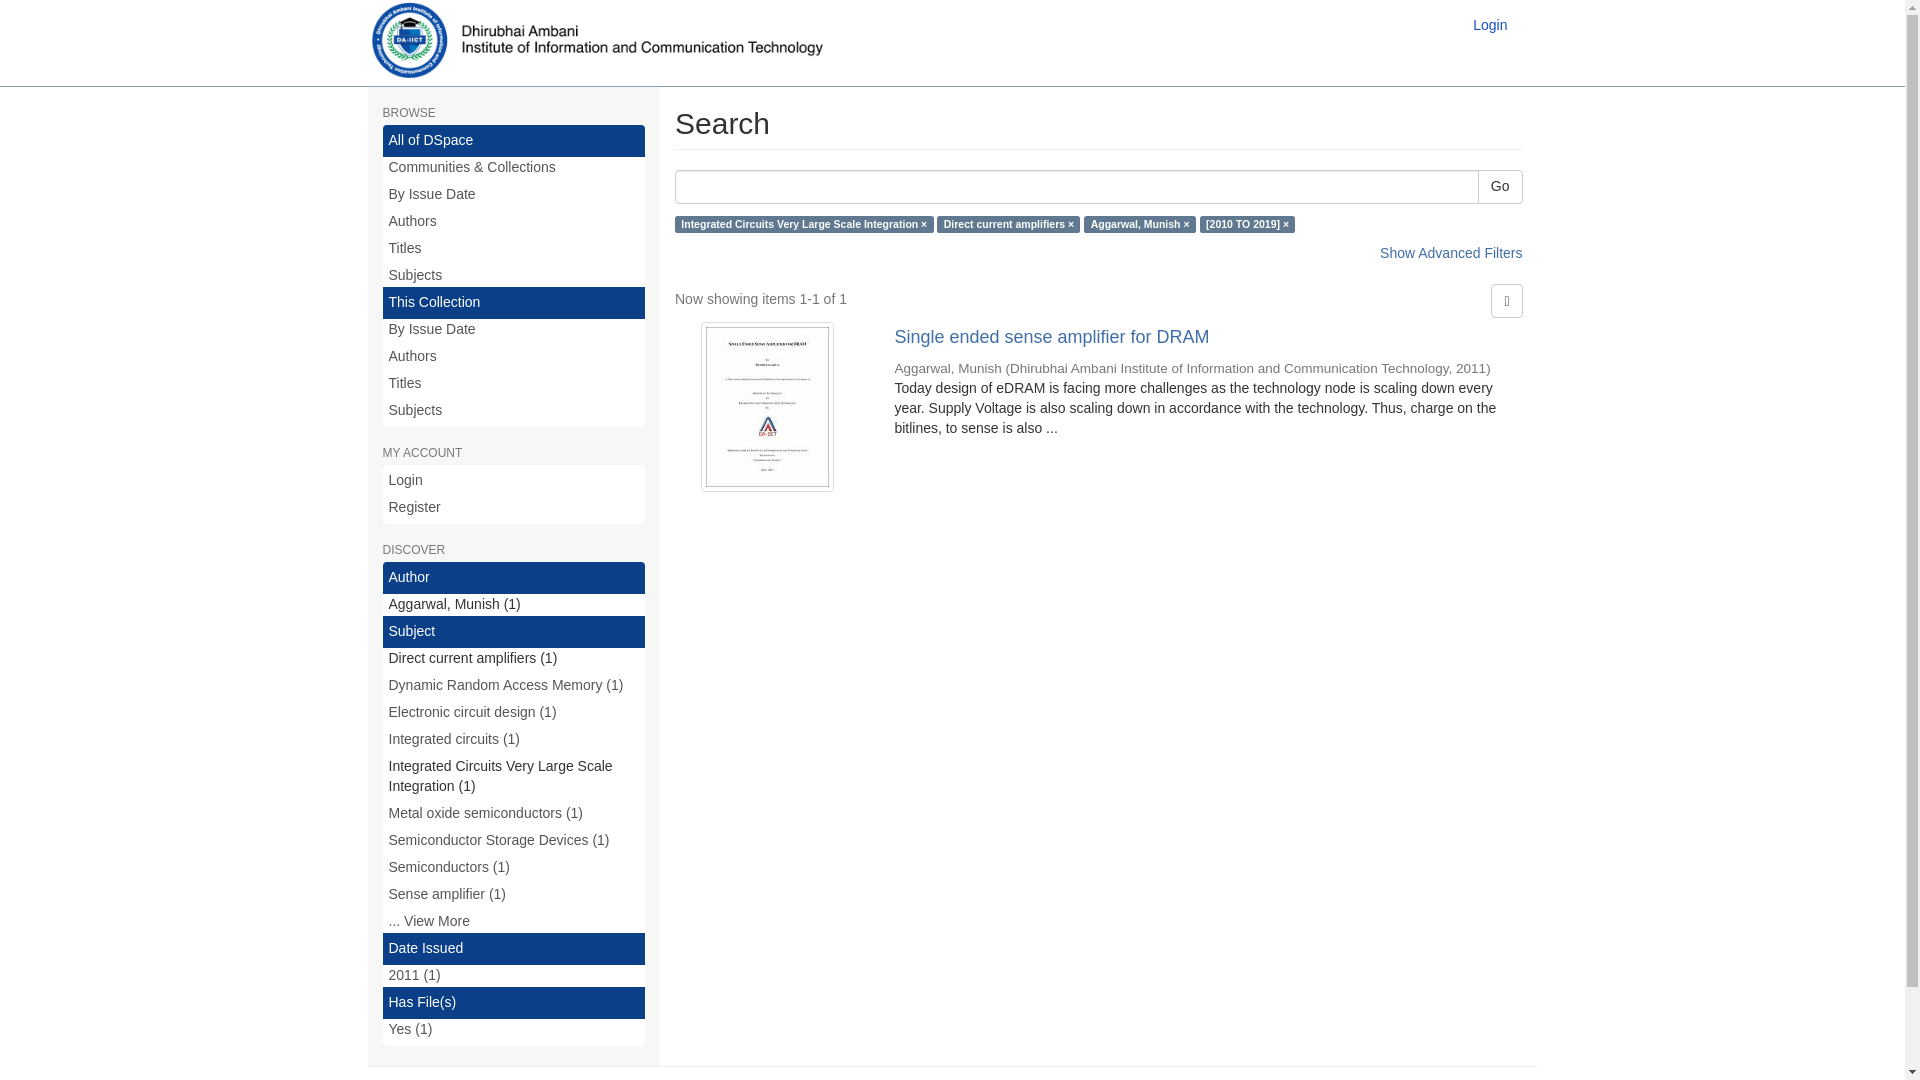 This screenshot has height=1080, width=1920. What do you see at coordinates (514, 276) in the screenshot?
I see `Subjects` at bounding box center [514, 276].